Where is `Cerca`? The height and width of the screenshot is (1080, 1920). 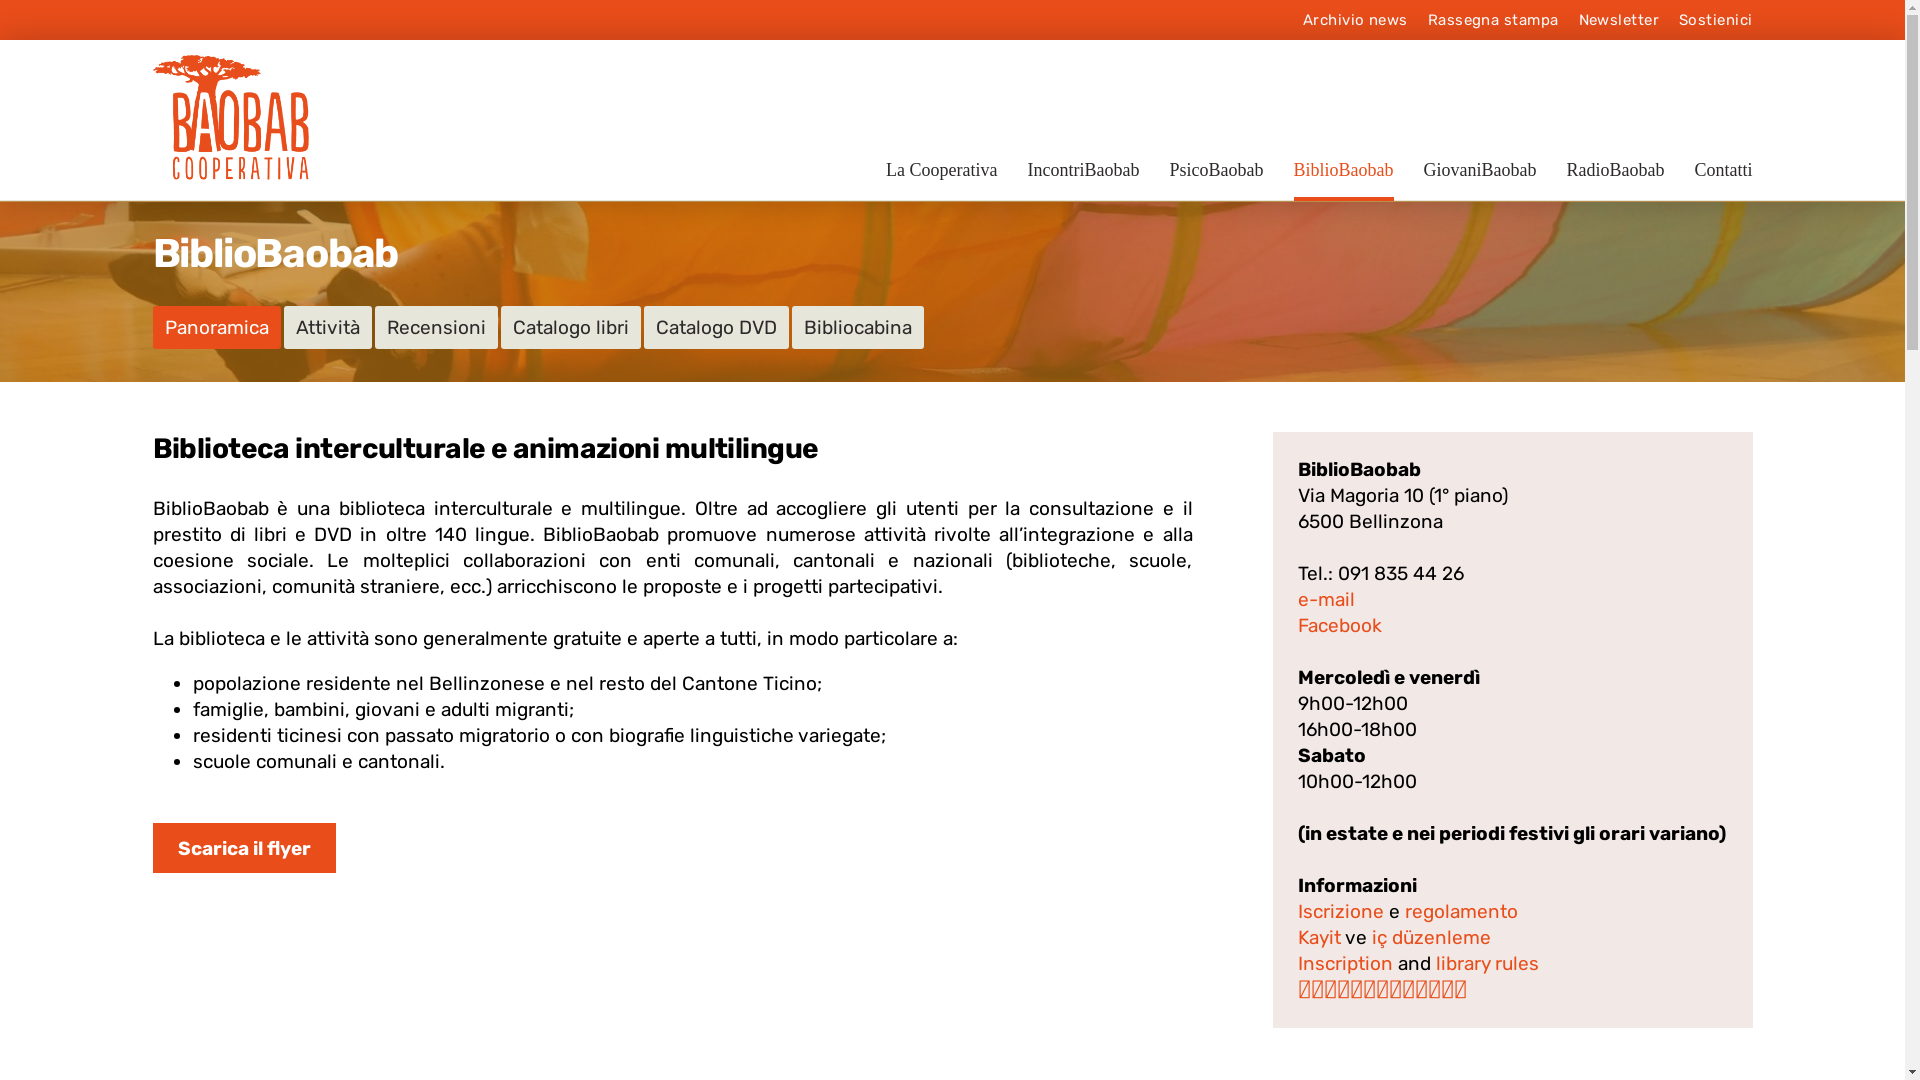 Cerca is located at coordinates (1242, 407).